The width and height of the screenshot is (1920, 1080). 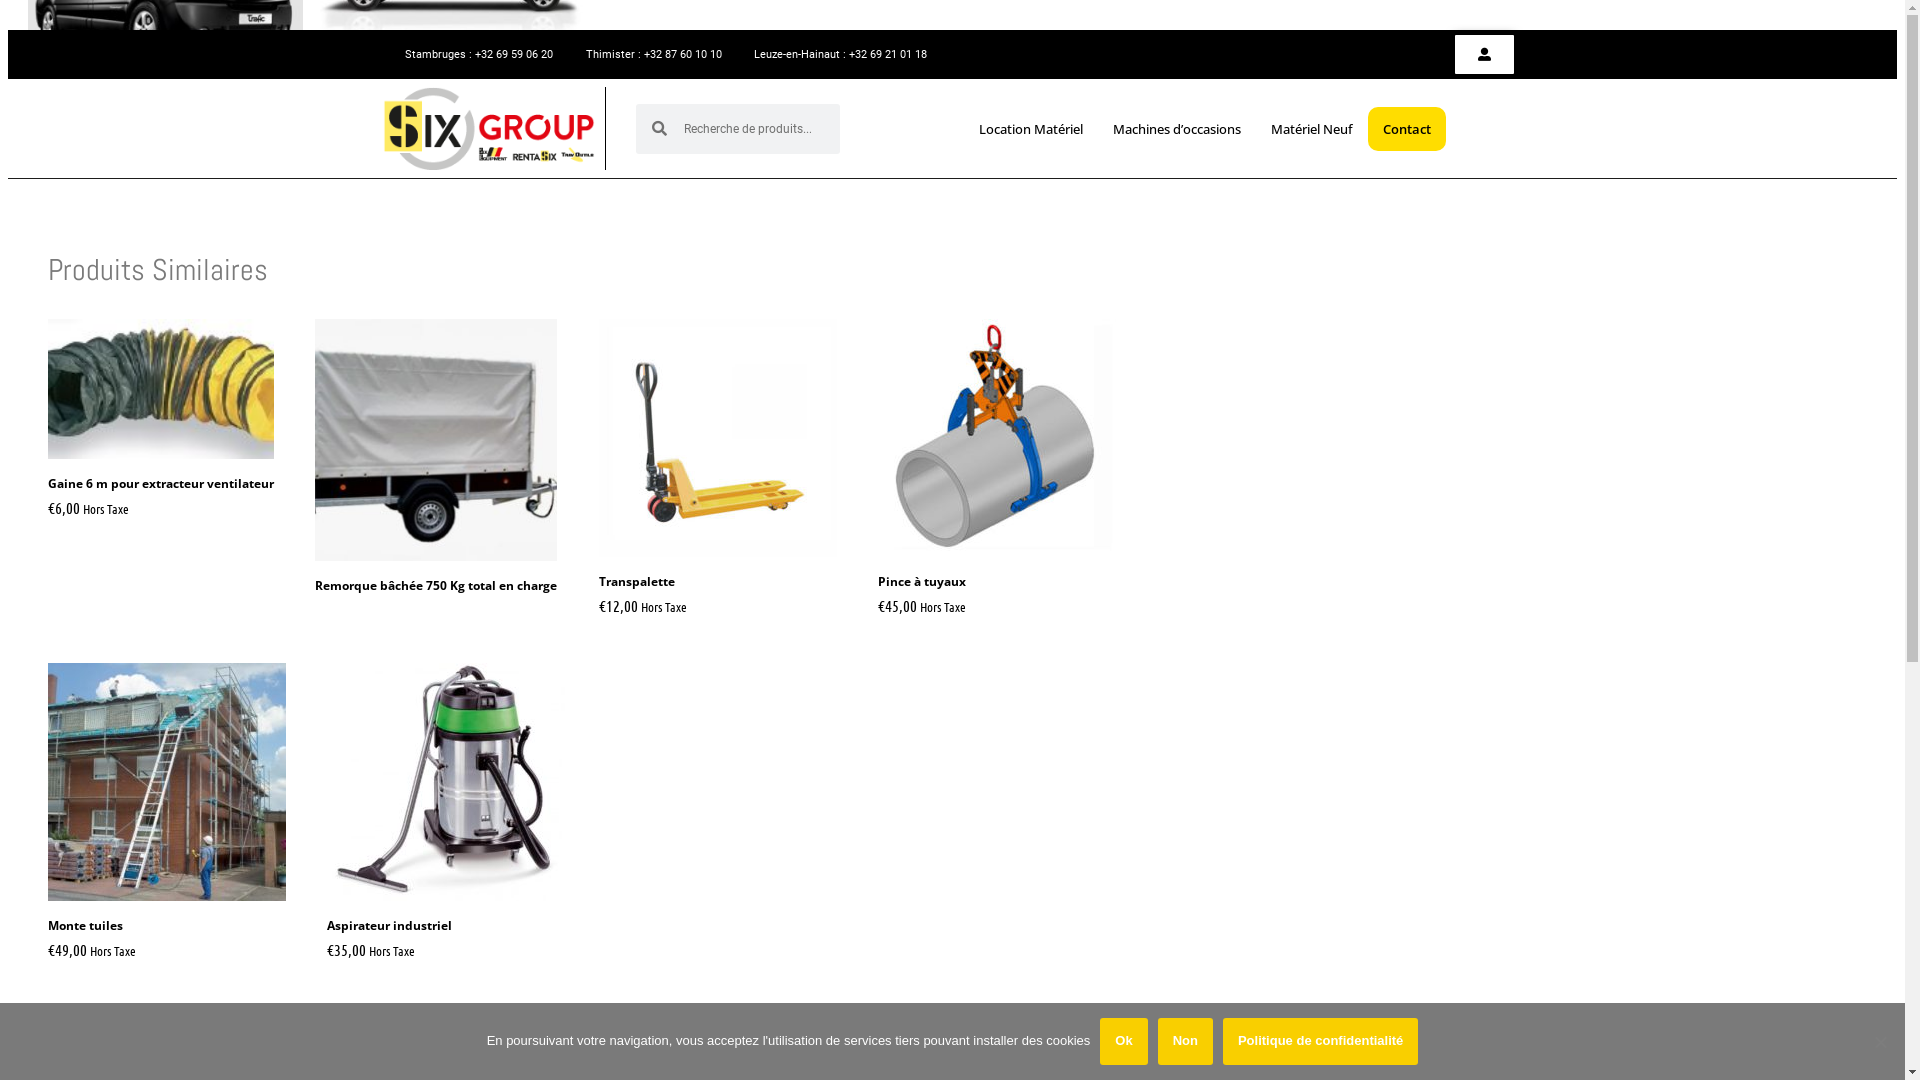 What do you see at coordinates (1124, 1041) in the screenshot?
I see `Ok` at bounding box center [1124, 1041].